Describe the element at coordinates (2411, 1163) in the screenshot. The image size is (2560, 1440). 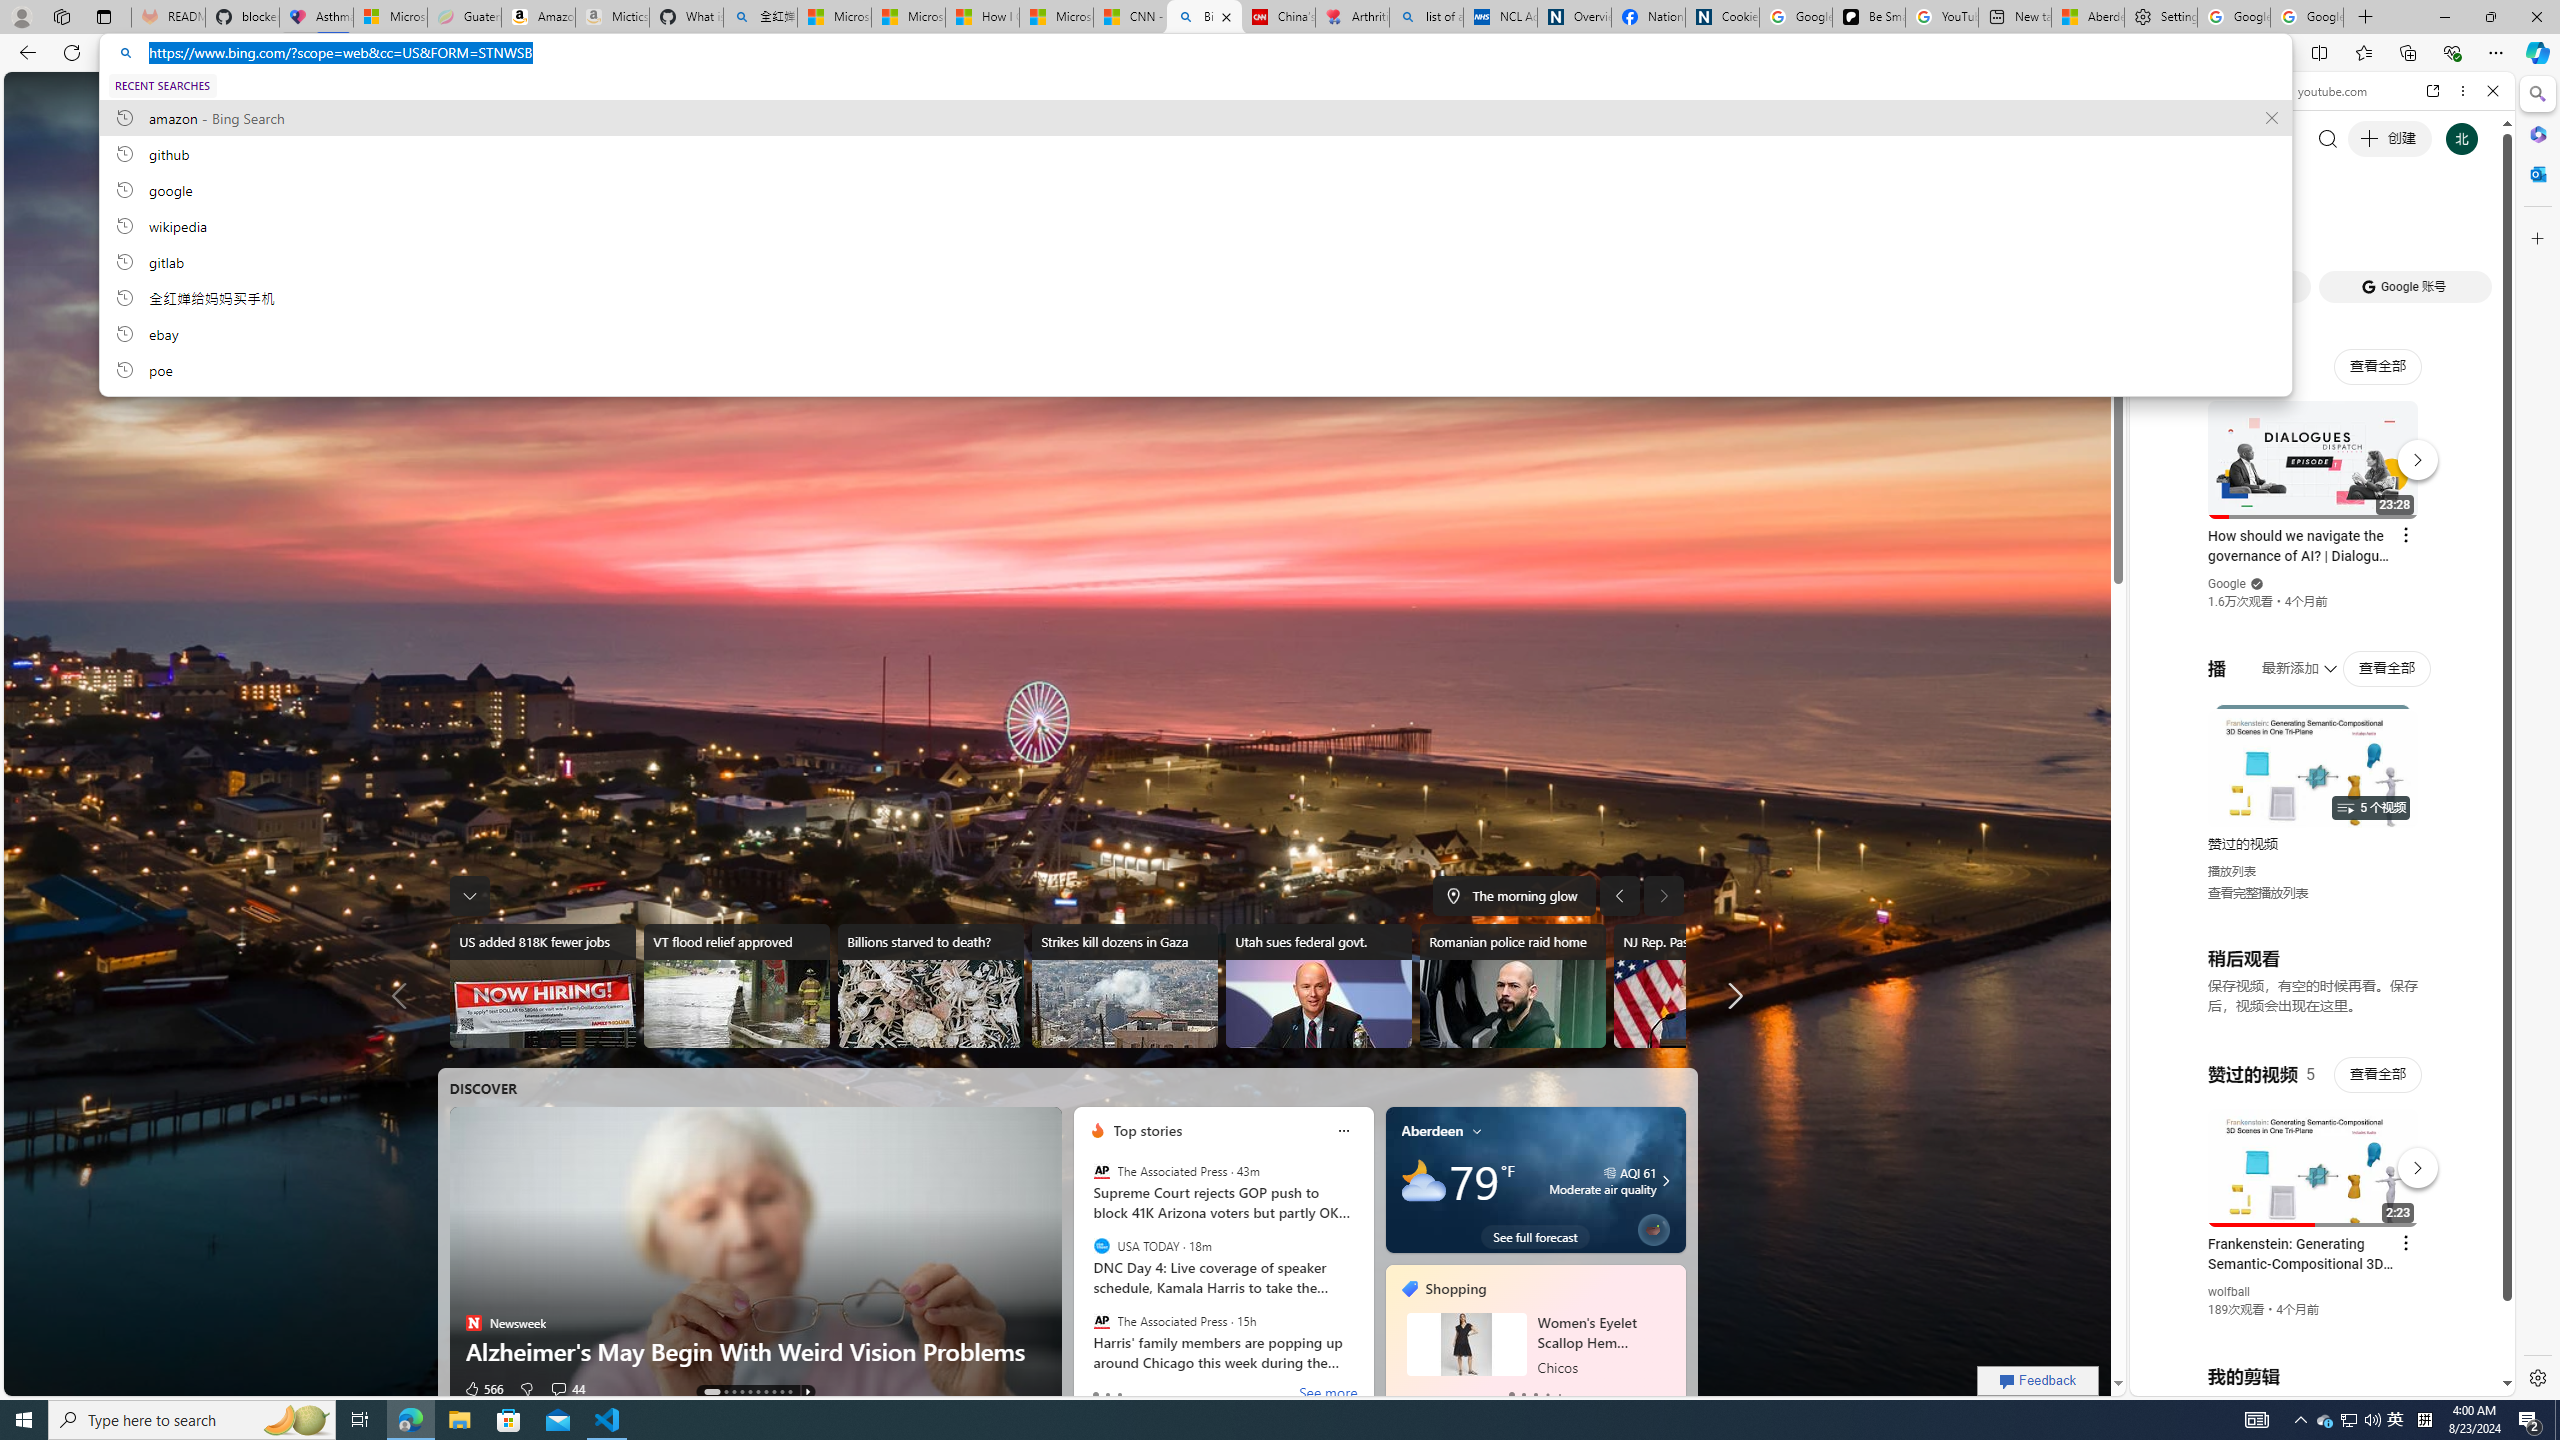
I see `Actions for this site` at that location.